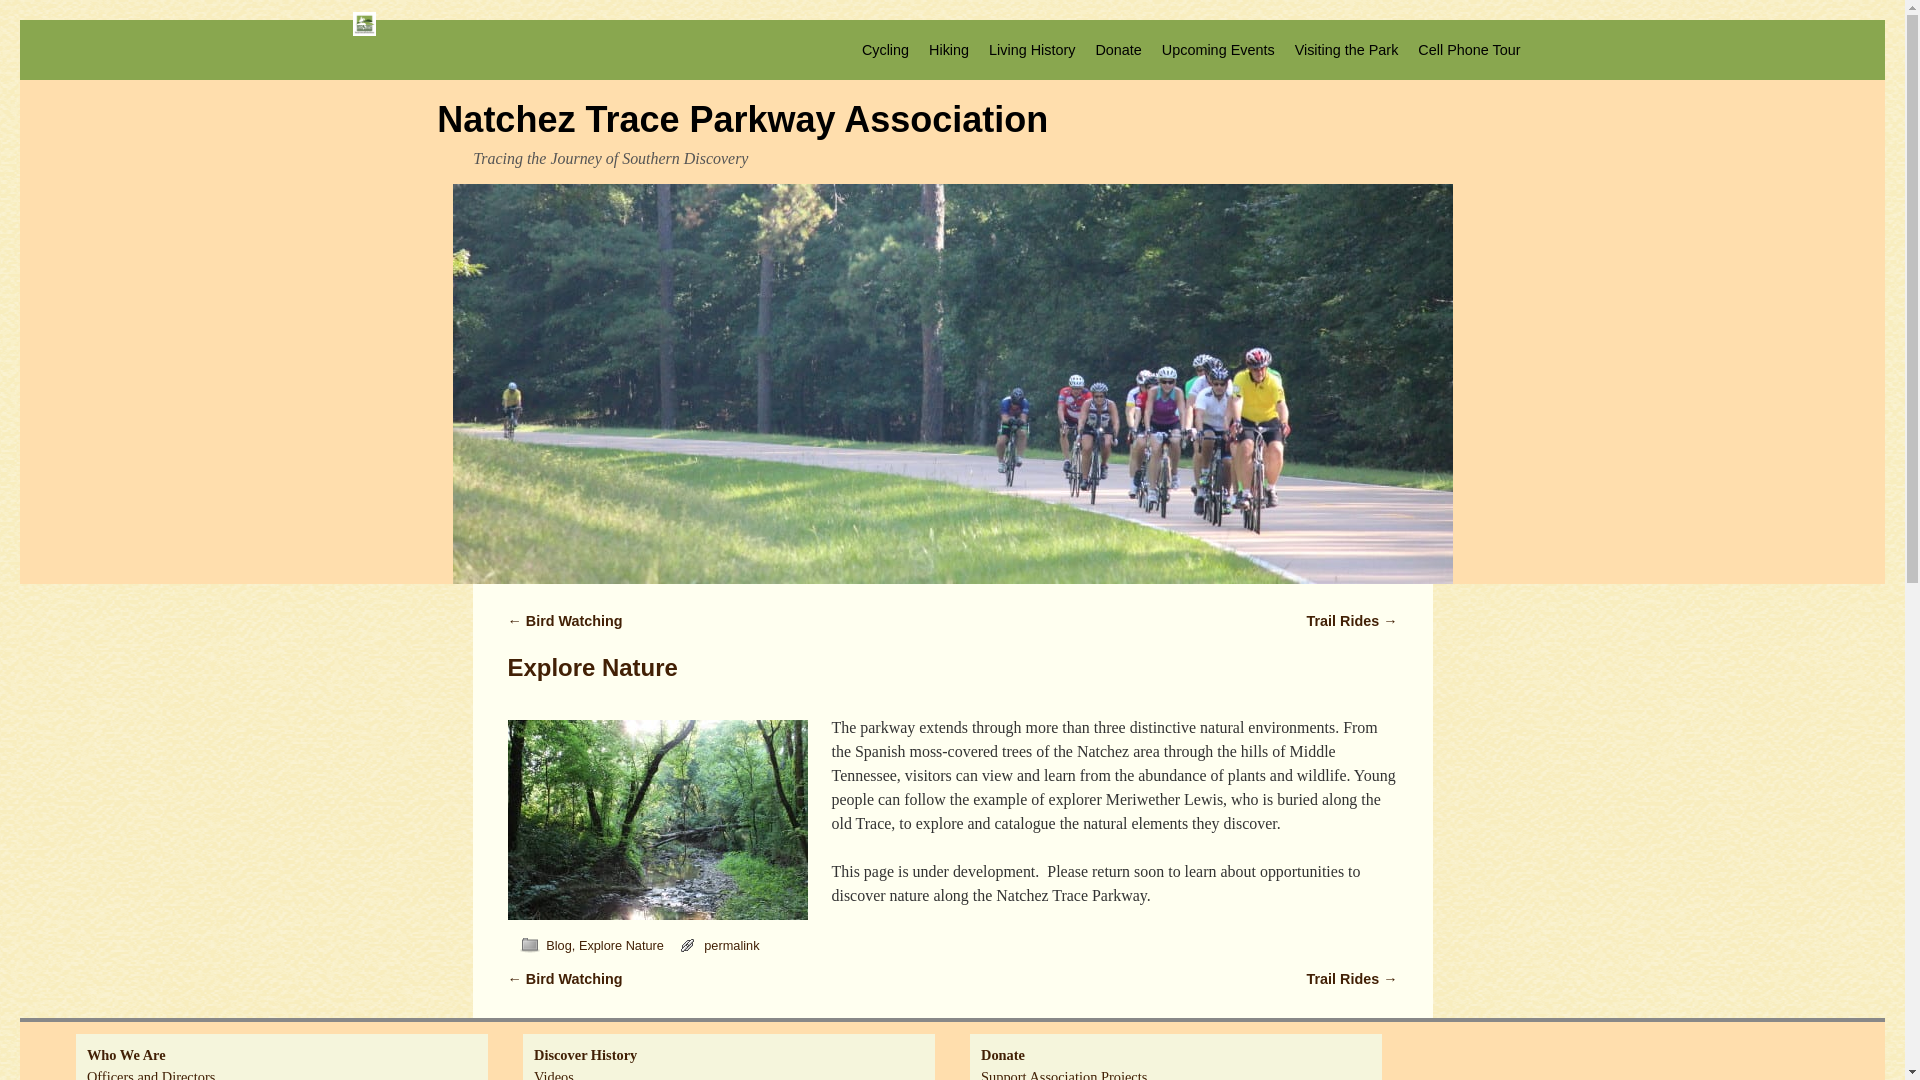 Image resolution: width=1920 pixels, height=1080 pixels. Describe the element at coordinates (949, 50) in the screenshot. I see `Hiking` at that location.